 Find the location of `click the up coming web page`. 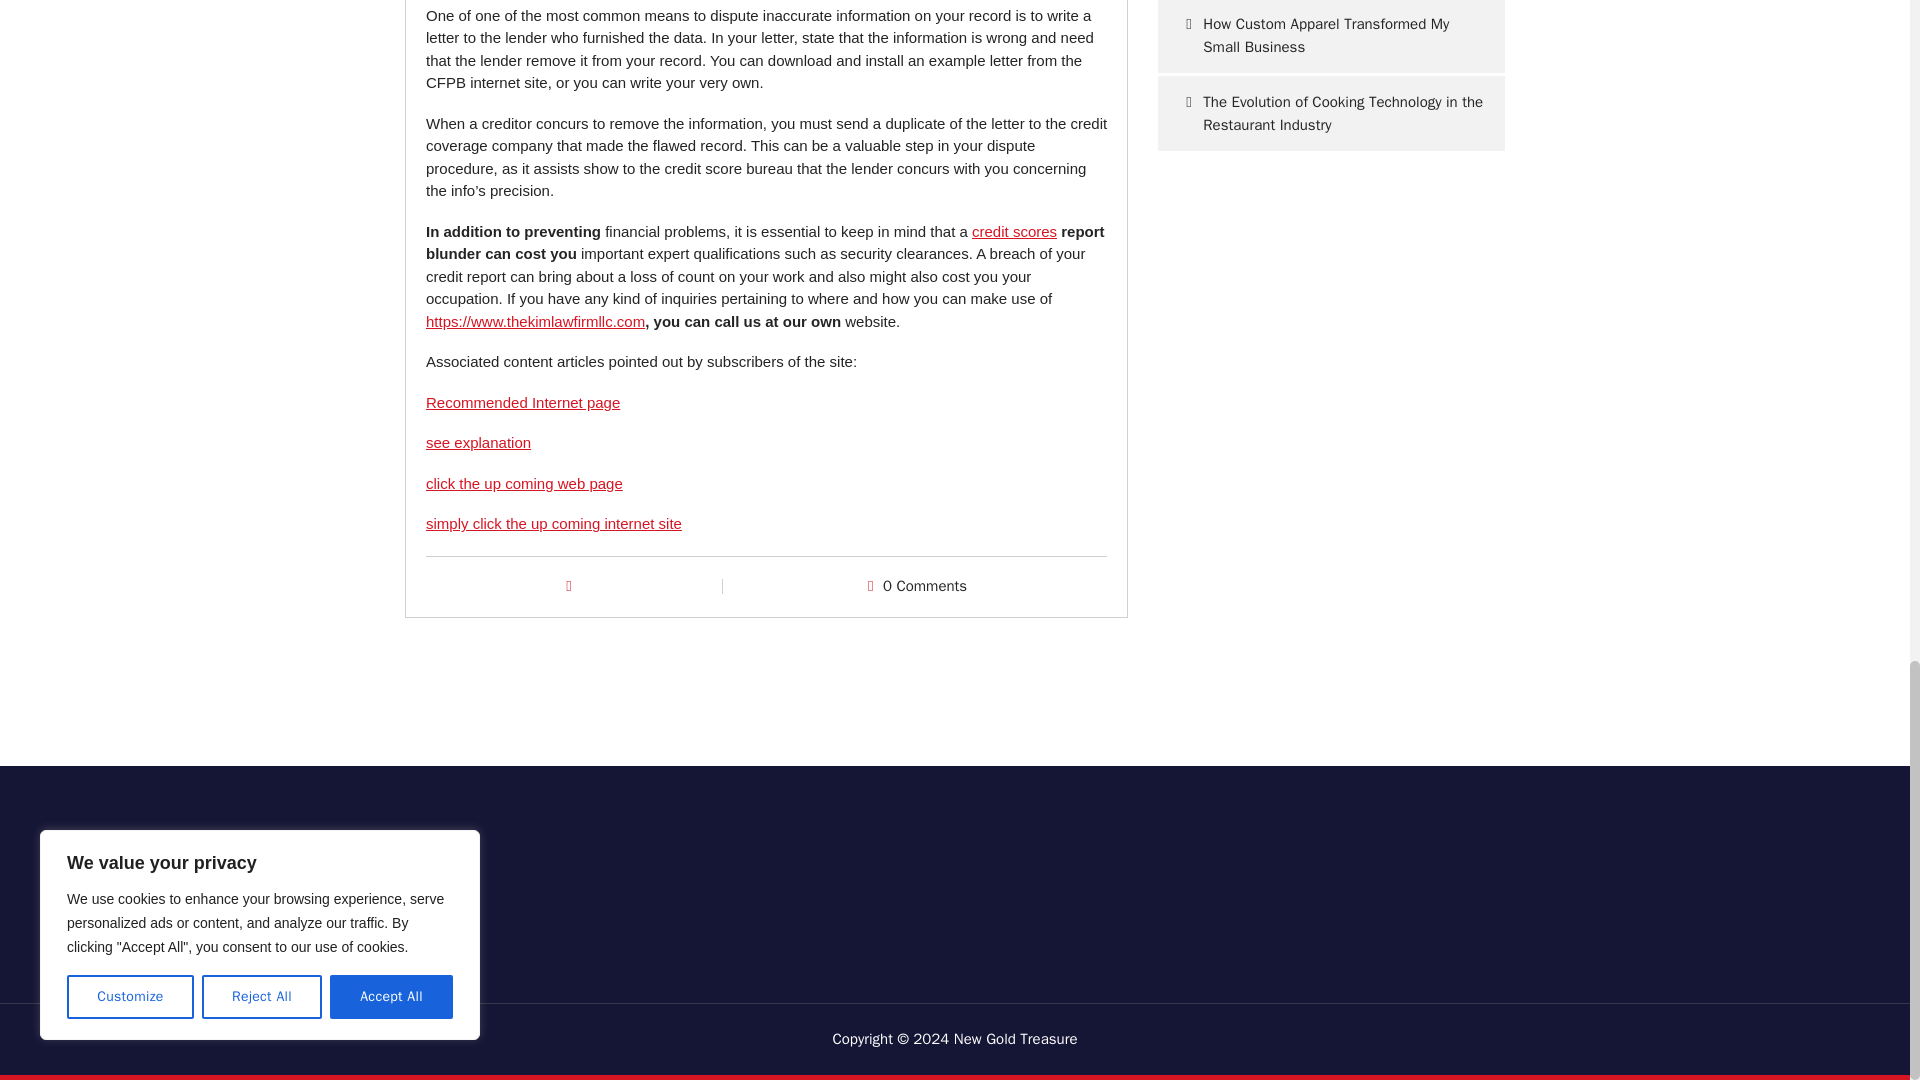

click the up coming web page is located at coordinates (524, 484).